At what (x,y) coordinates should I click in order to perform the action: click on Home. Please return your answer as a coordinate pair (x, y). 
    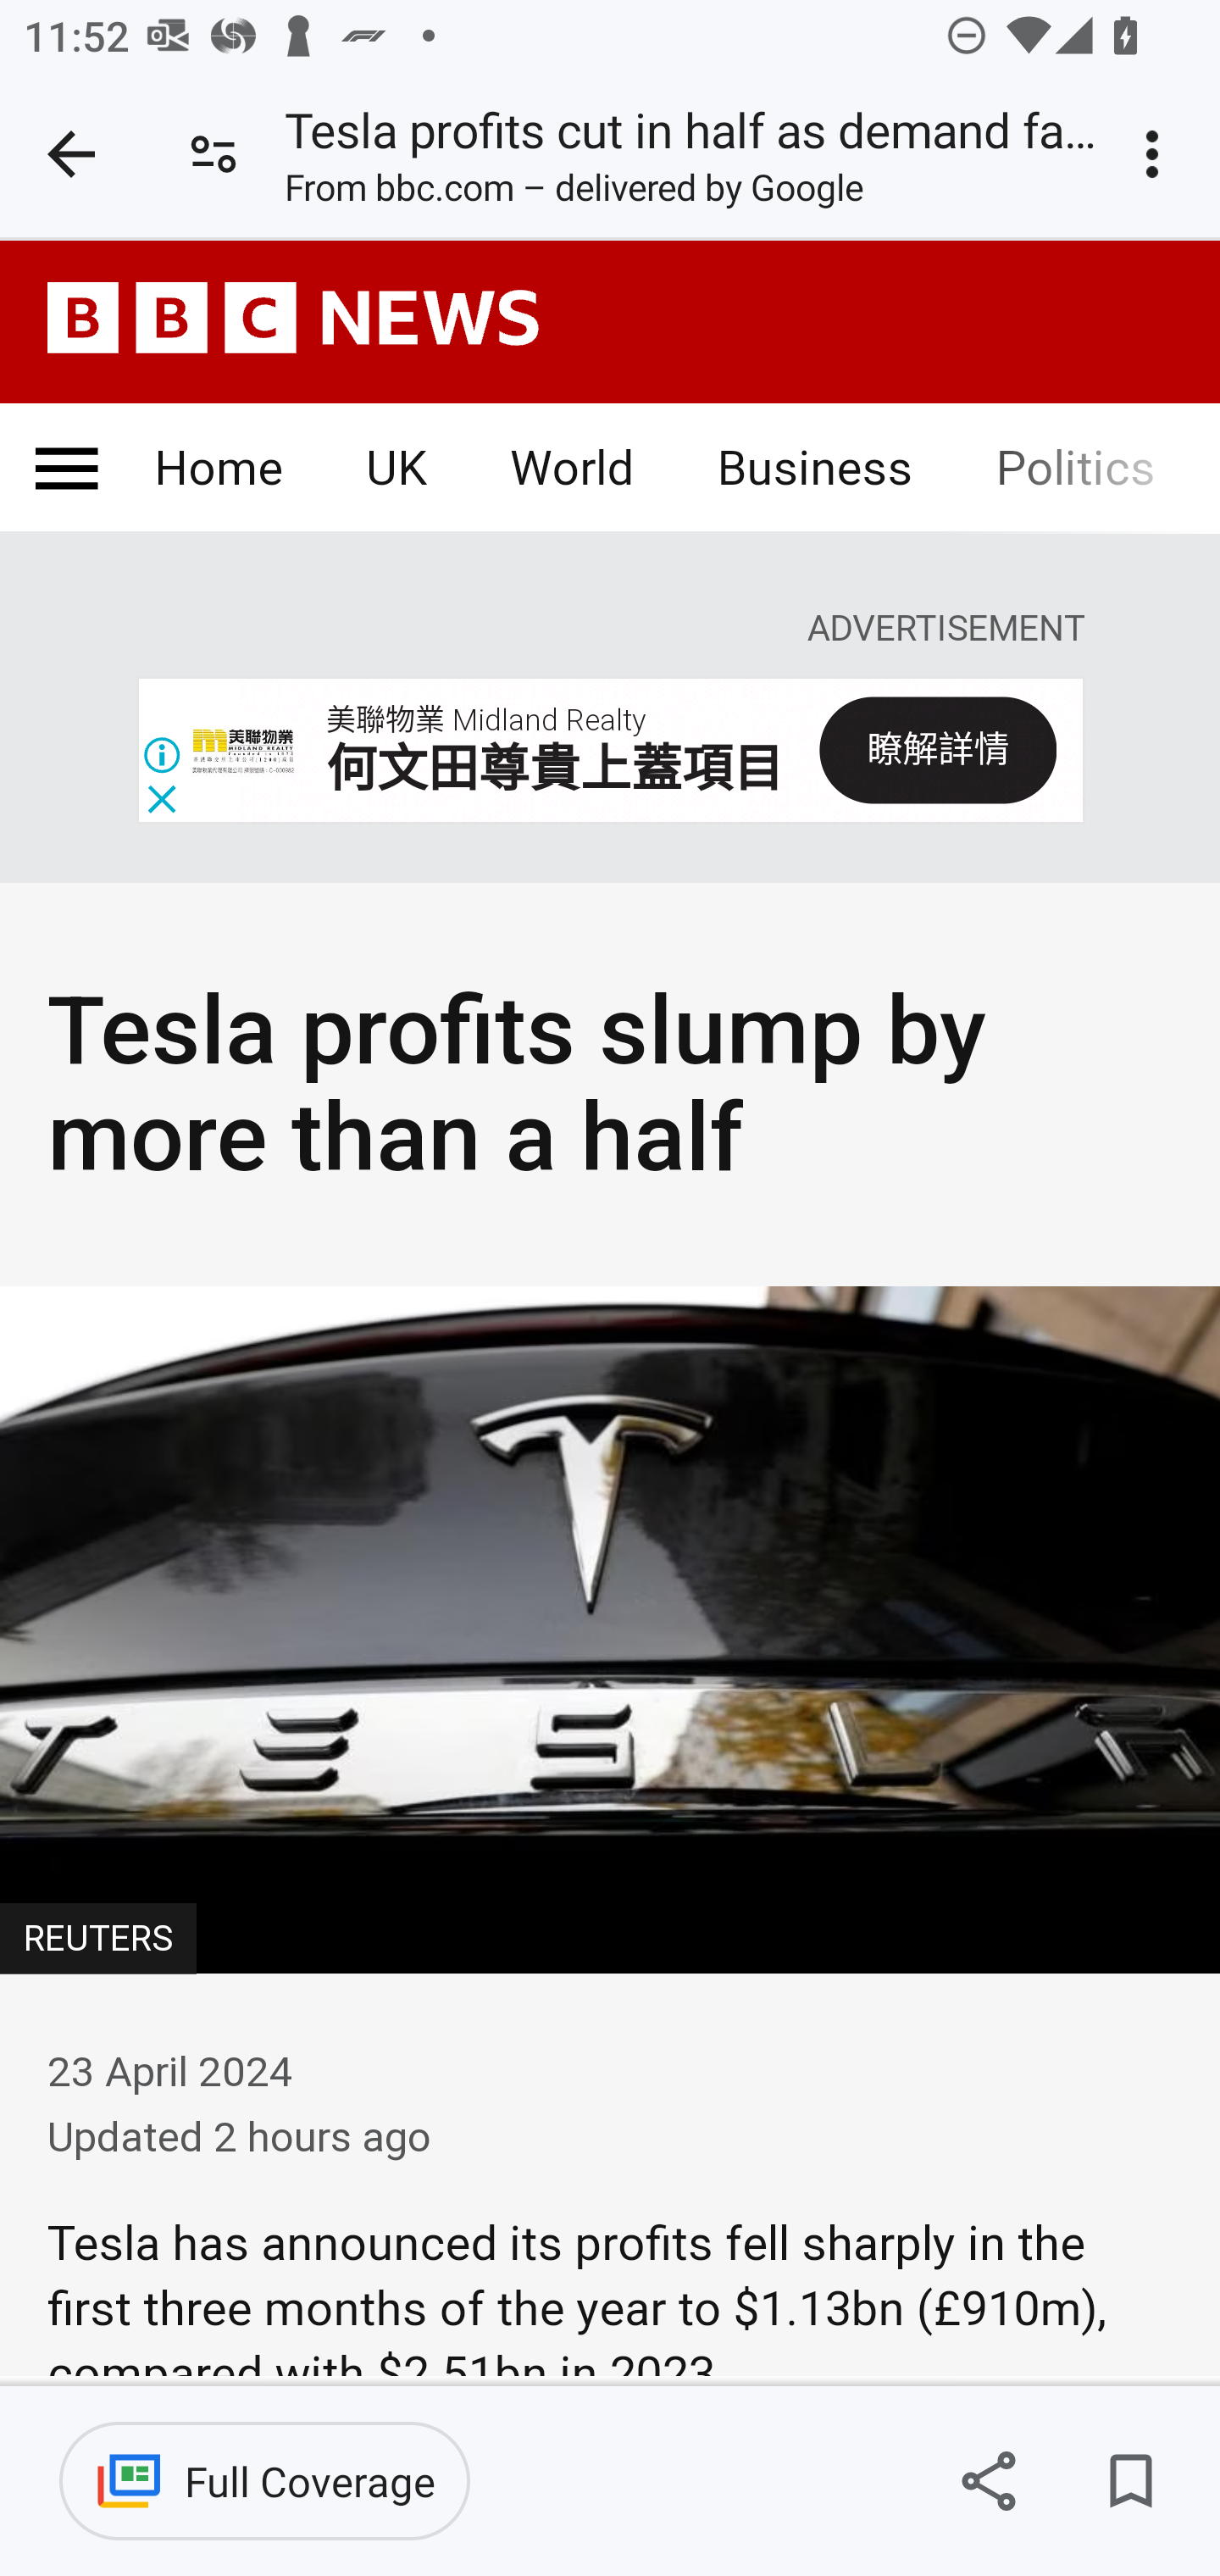
    Looking at the image, I should click on (219, 469).